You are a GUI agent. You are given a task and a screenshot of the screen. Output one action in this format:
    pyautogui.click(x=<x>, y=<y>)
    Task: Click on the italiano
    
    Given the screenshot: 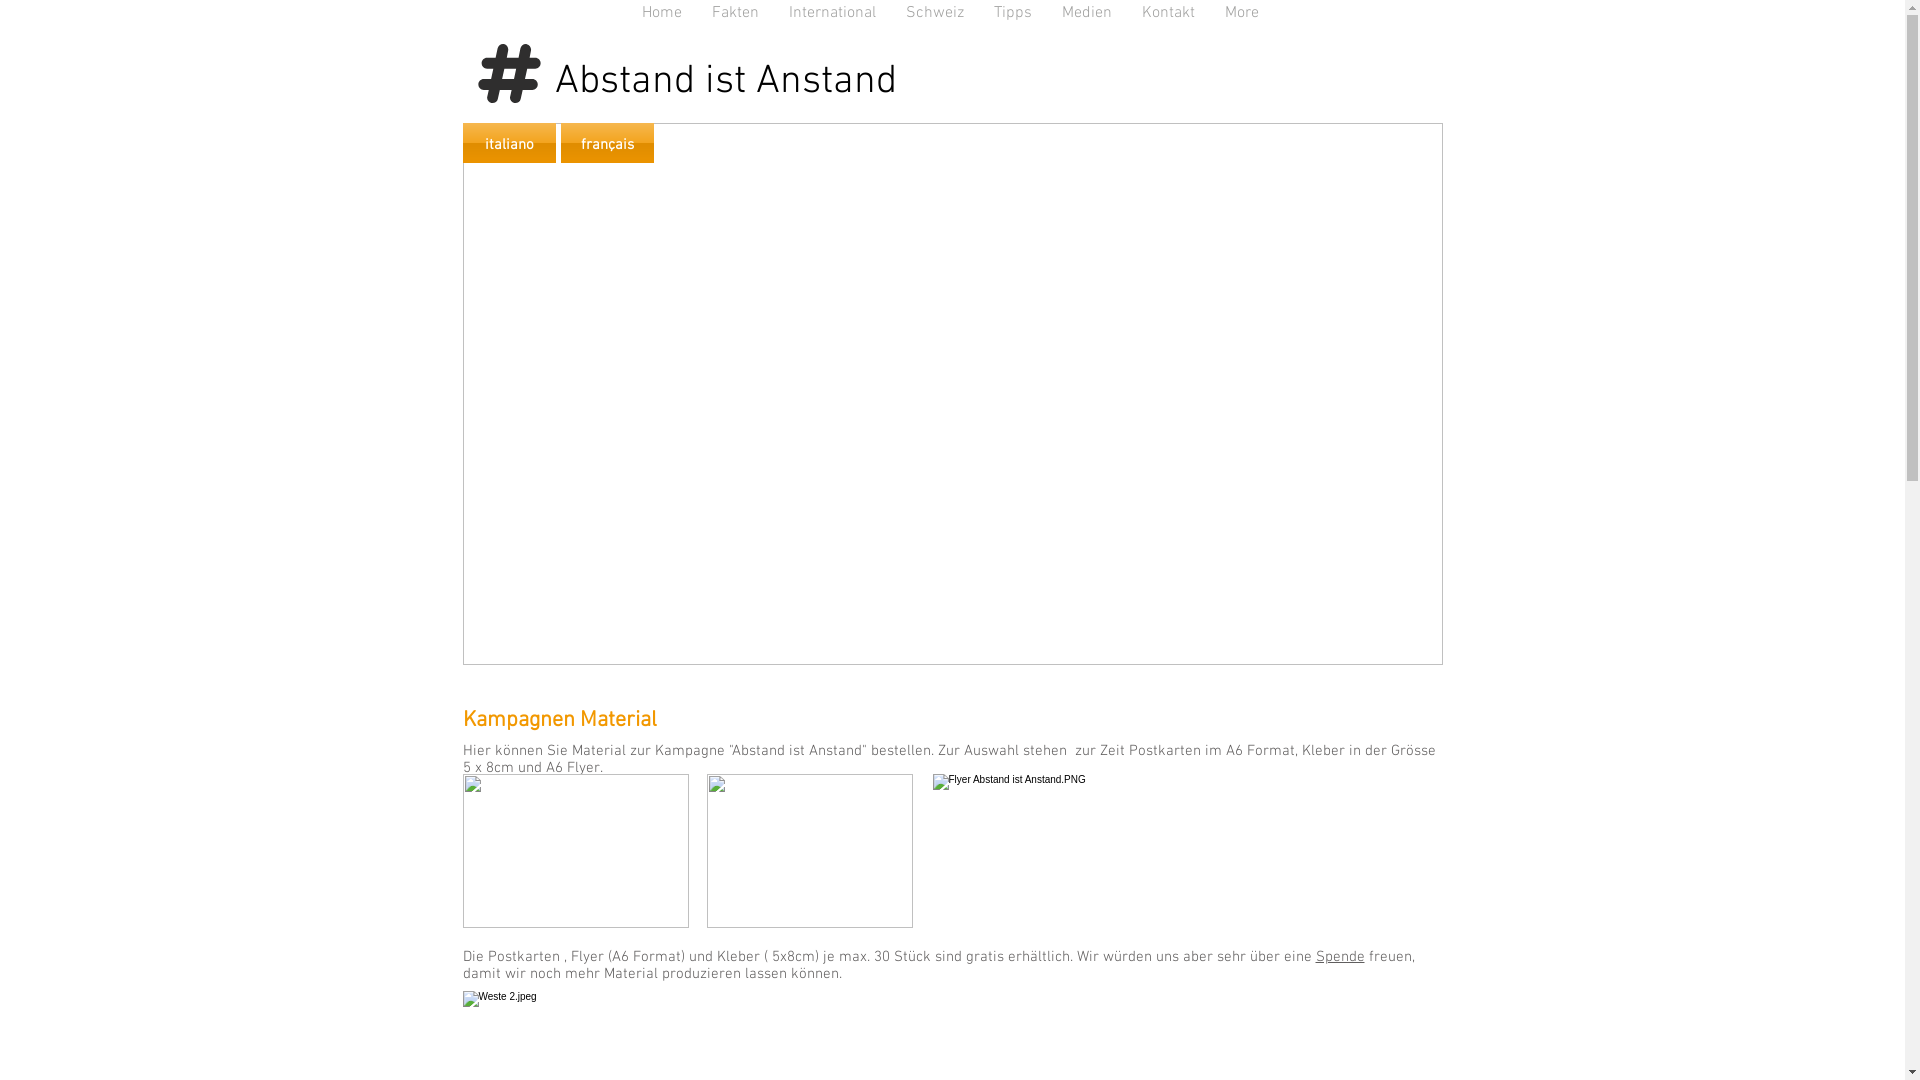 What is the action you would take?
    pyautogui.click(x=508, y=143)
    